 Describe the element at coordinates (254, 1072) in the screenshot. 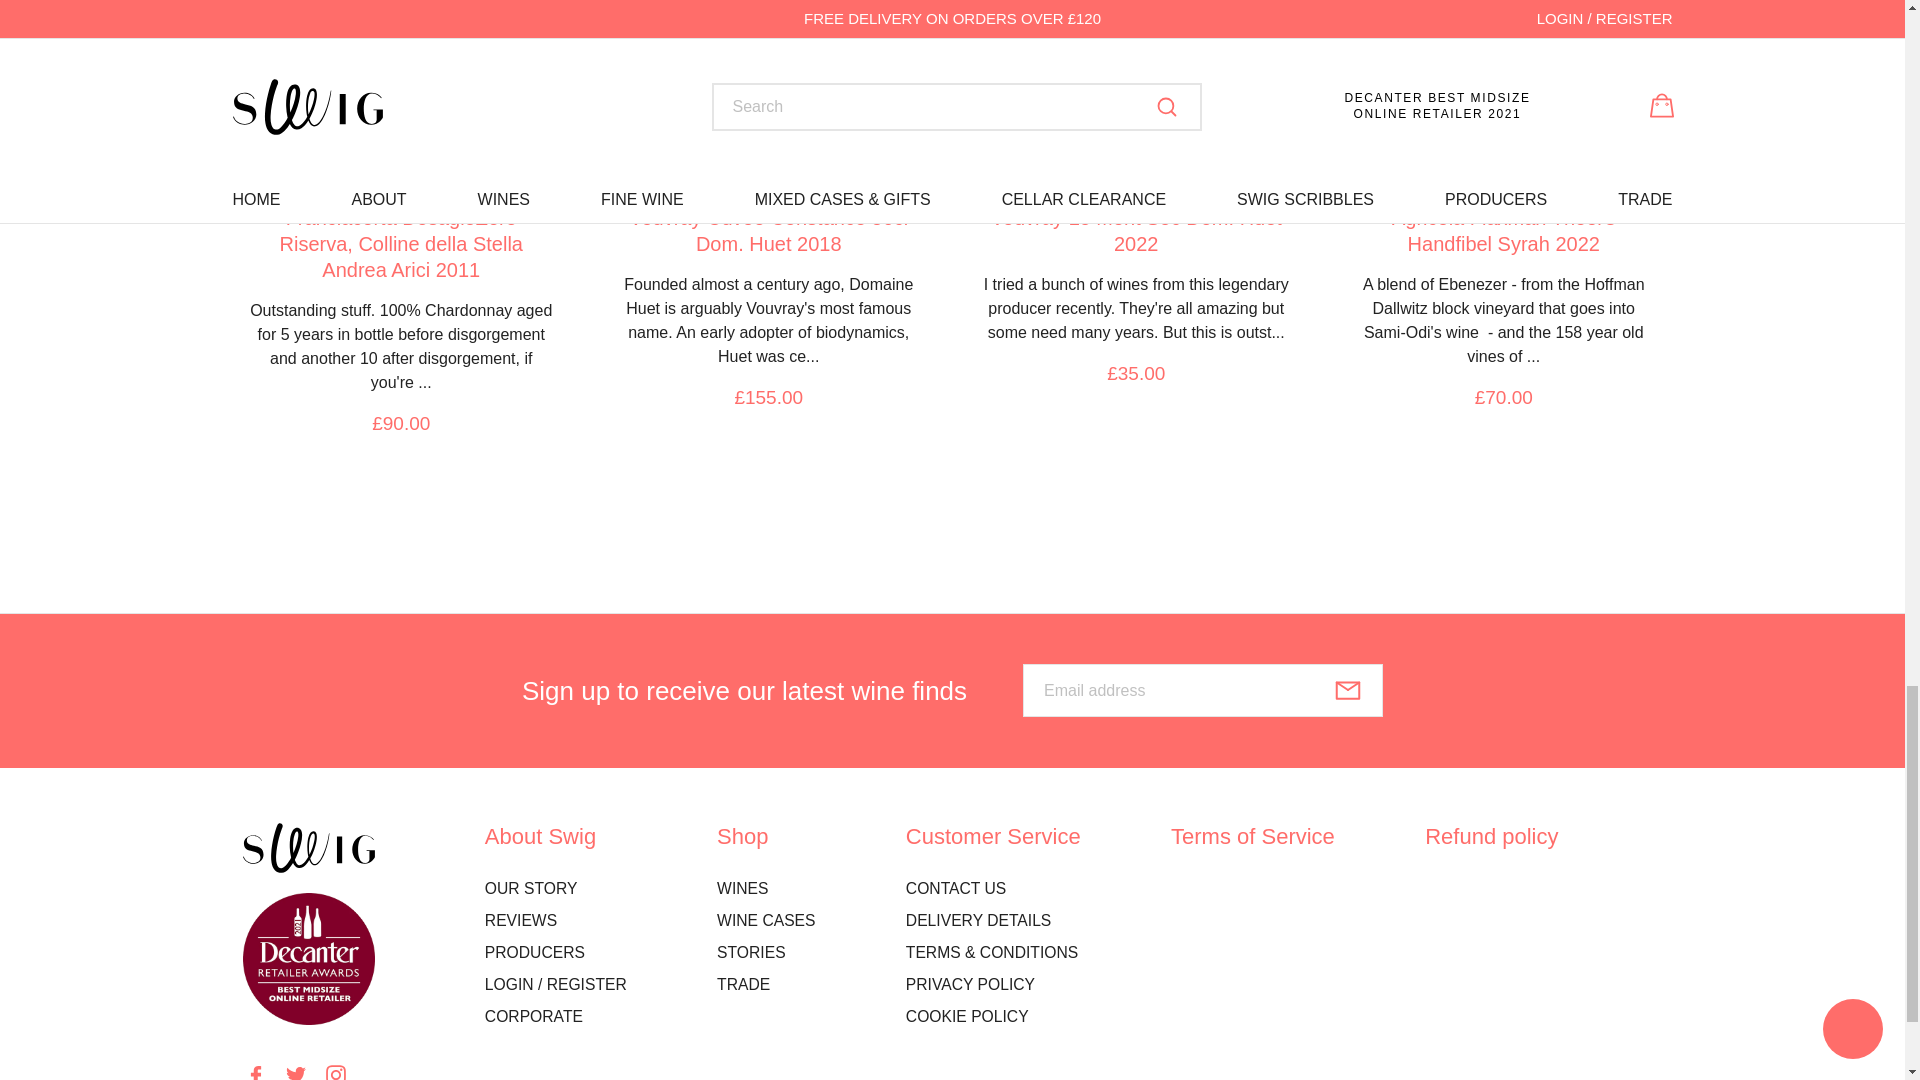

I see `Swig Wines on Facebook` at that location.